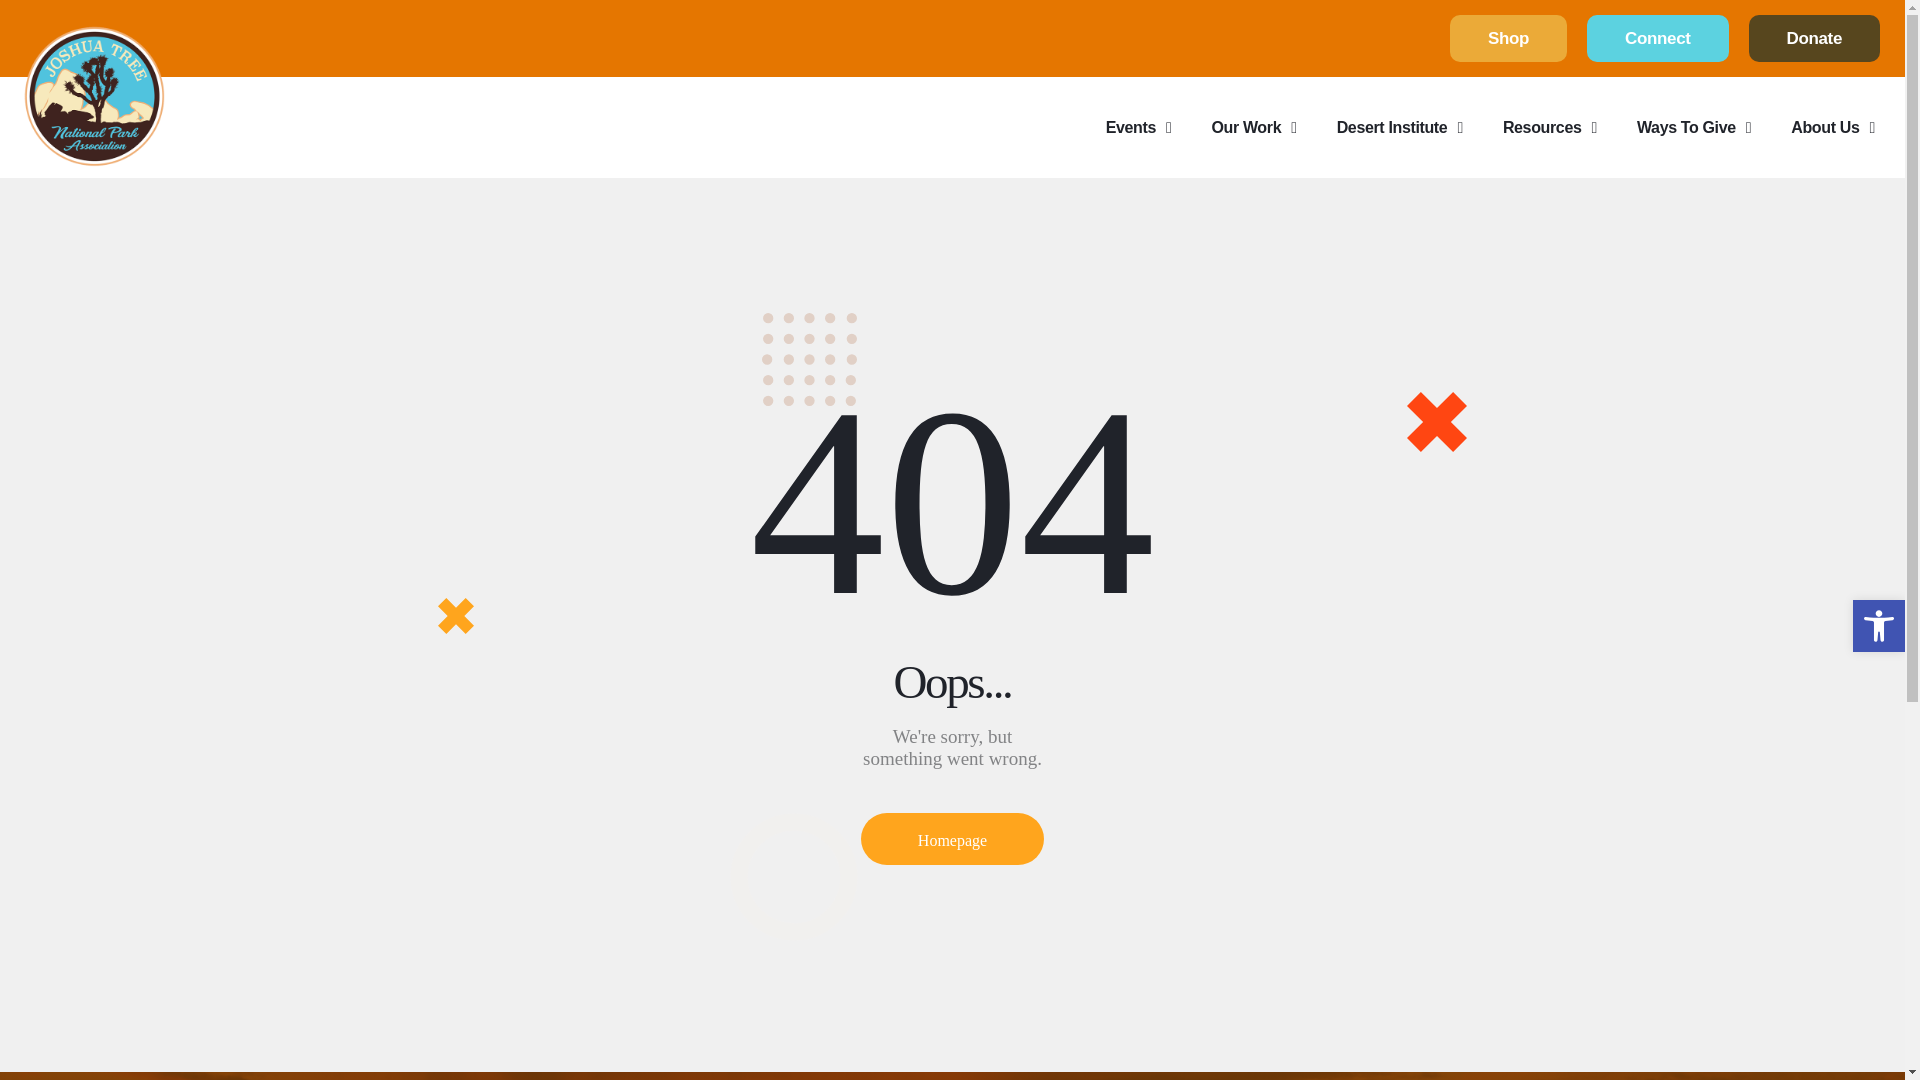 This screenshot has height=1080, width=1920. Describe the element at coordinates (1658, 38) in the screenshot. I see `Connect` at that location.